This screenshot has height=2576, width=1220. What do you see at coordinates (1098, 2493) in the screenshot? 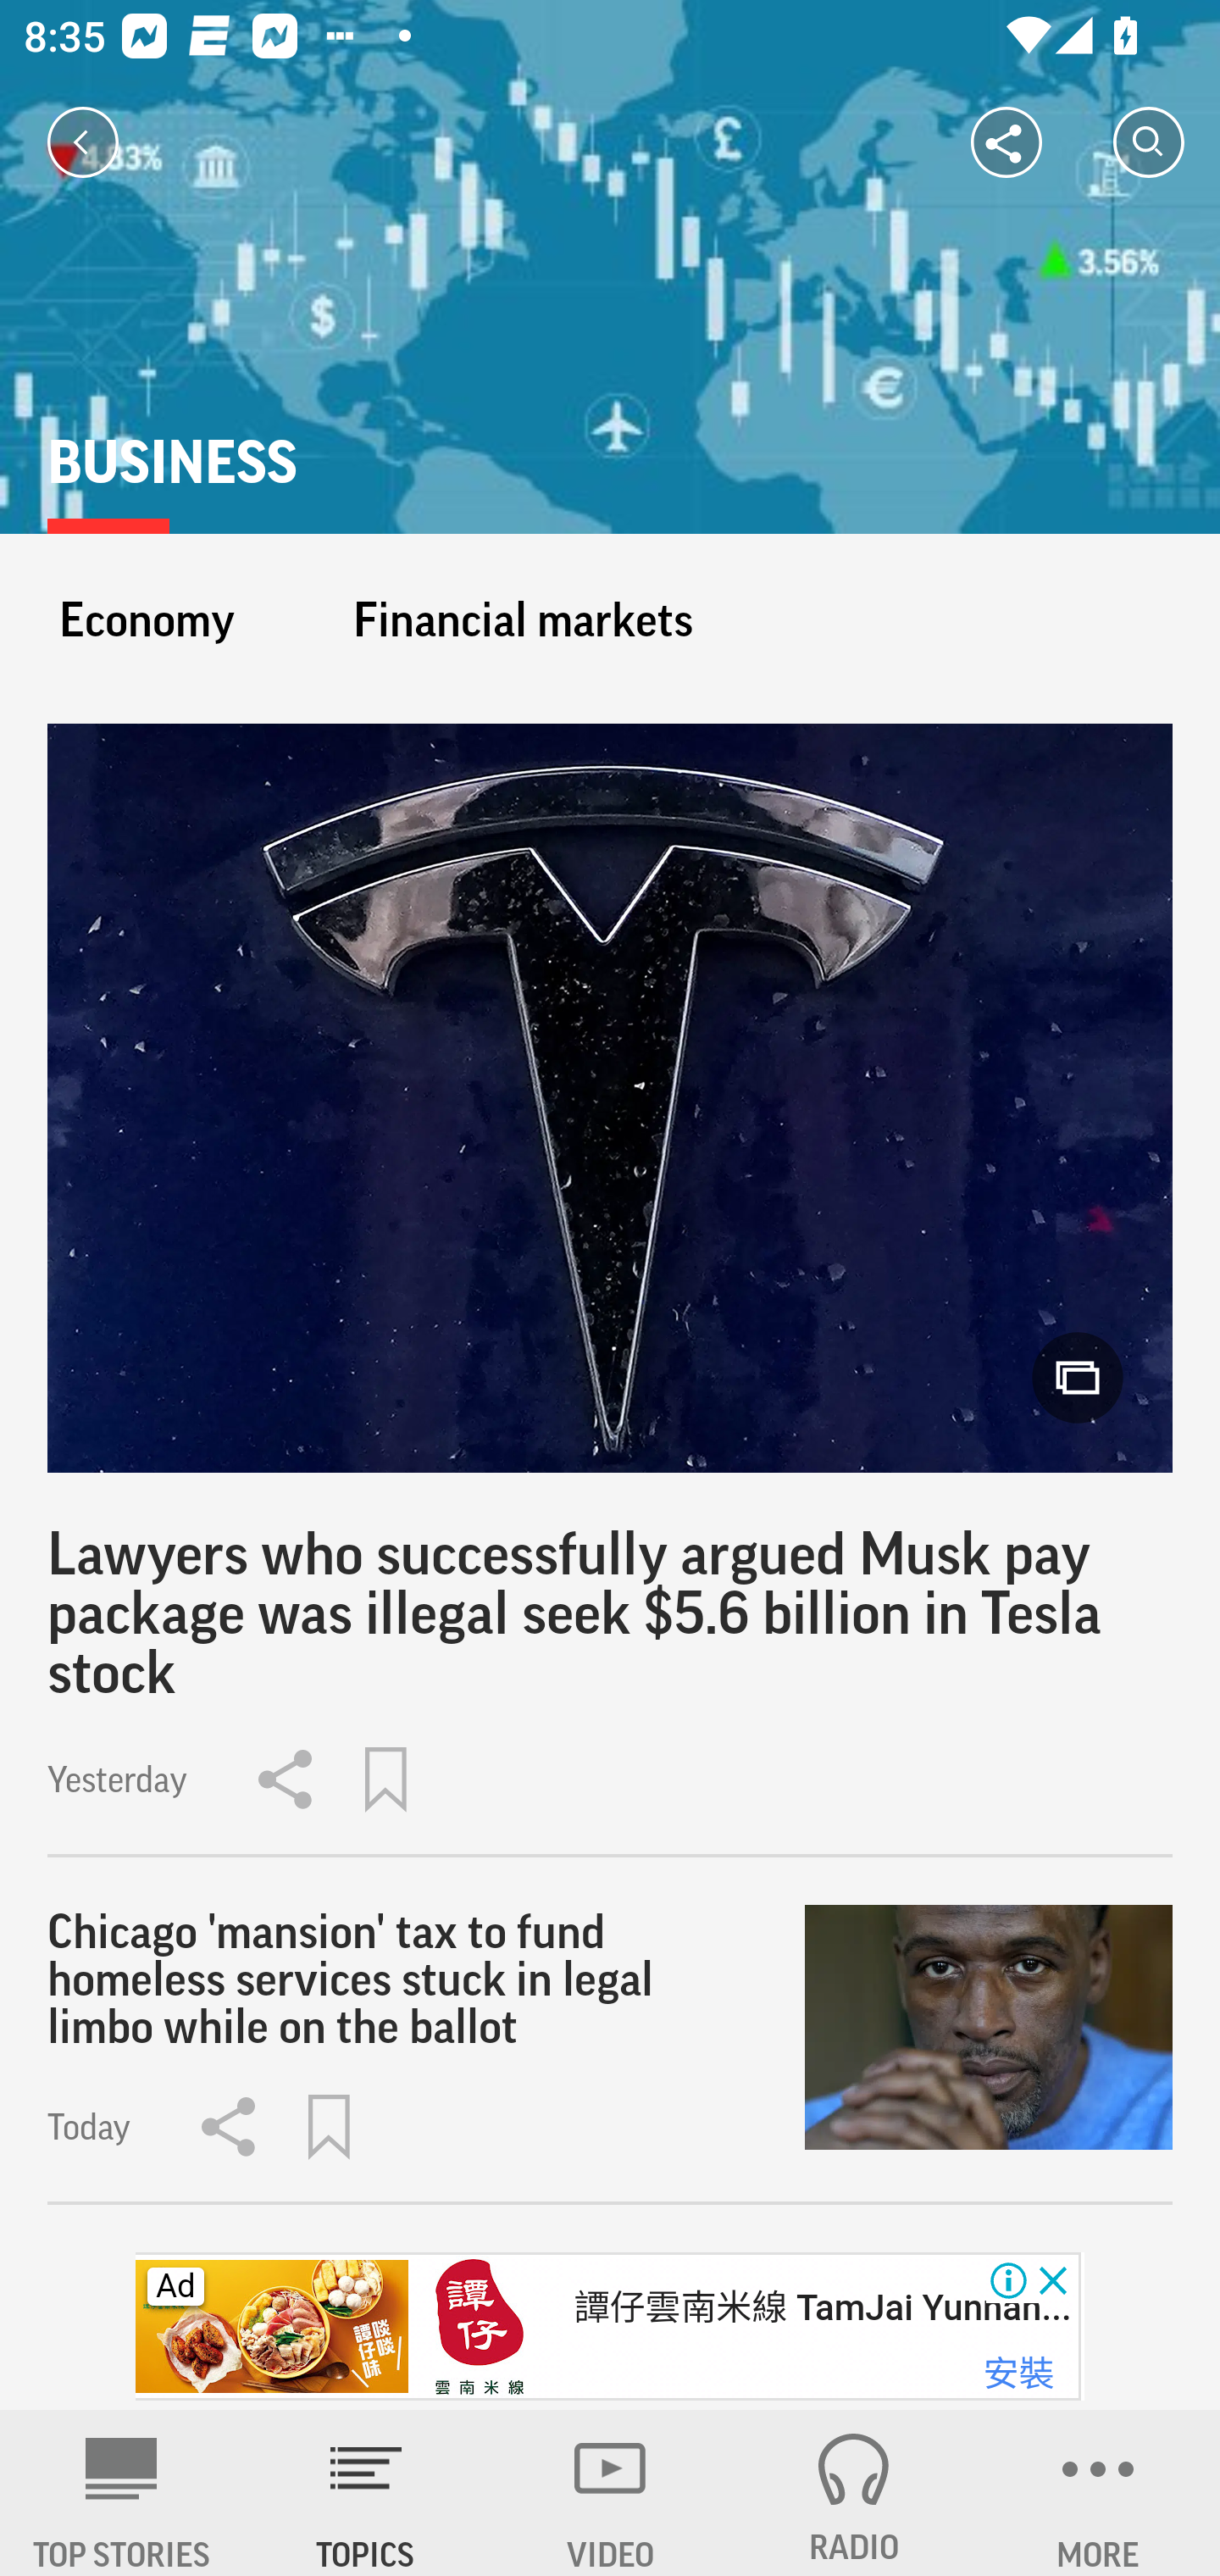
I see `MORE` at bounding box center [1098, 2493].